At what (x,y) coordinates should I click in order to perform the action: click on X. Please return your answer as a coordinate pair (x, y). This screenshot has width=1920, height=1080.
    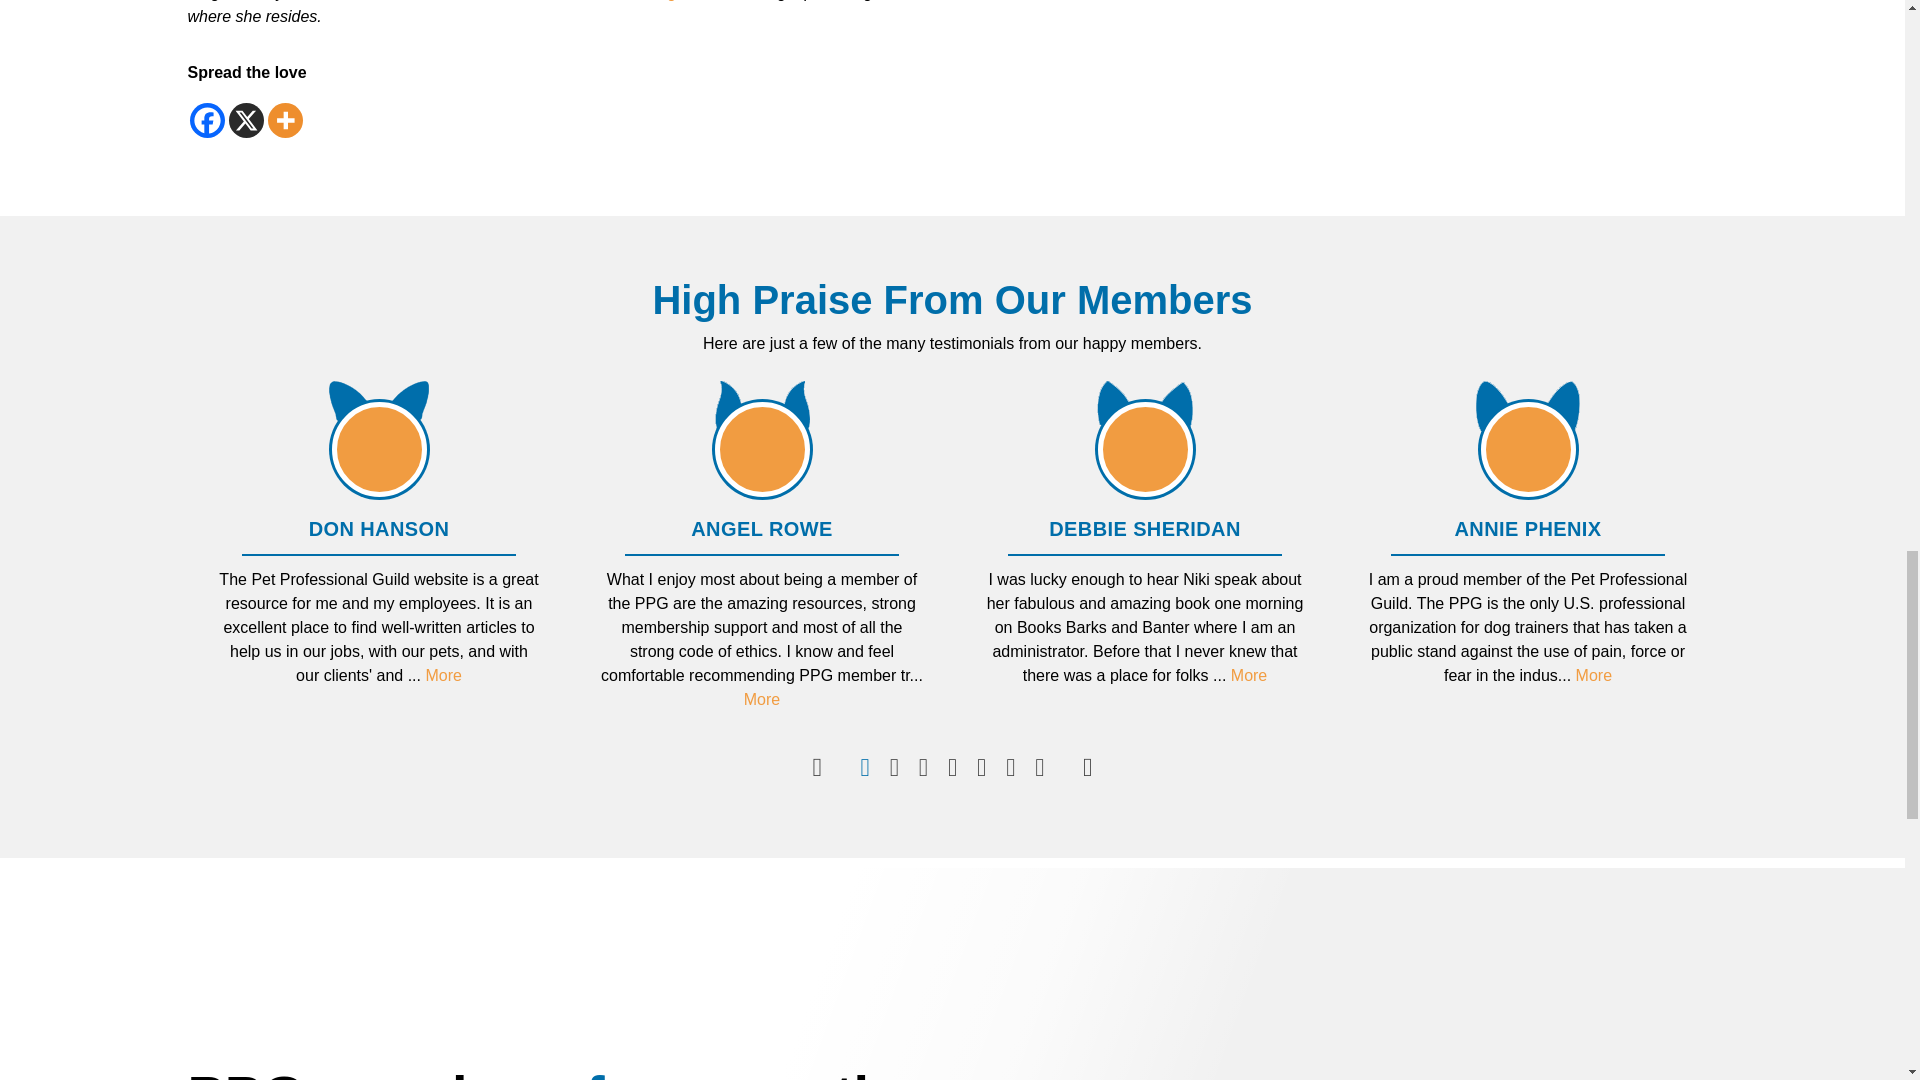
    Looking at the image, I should click on (246, 119).